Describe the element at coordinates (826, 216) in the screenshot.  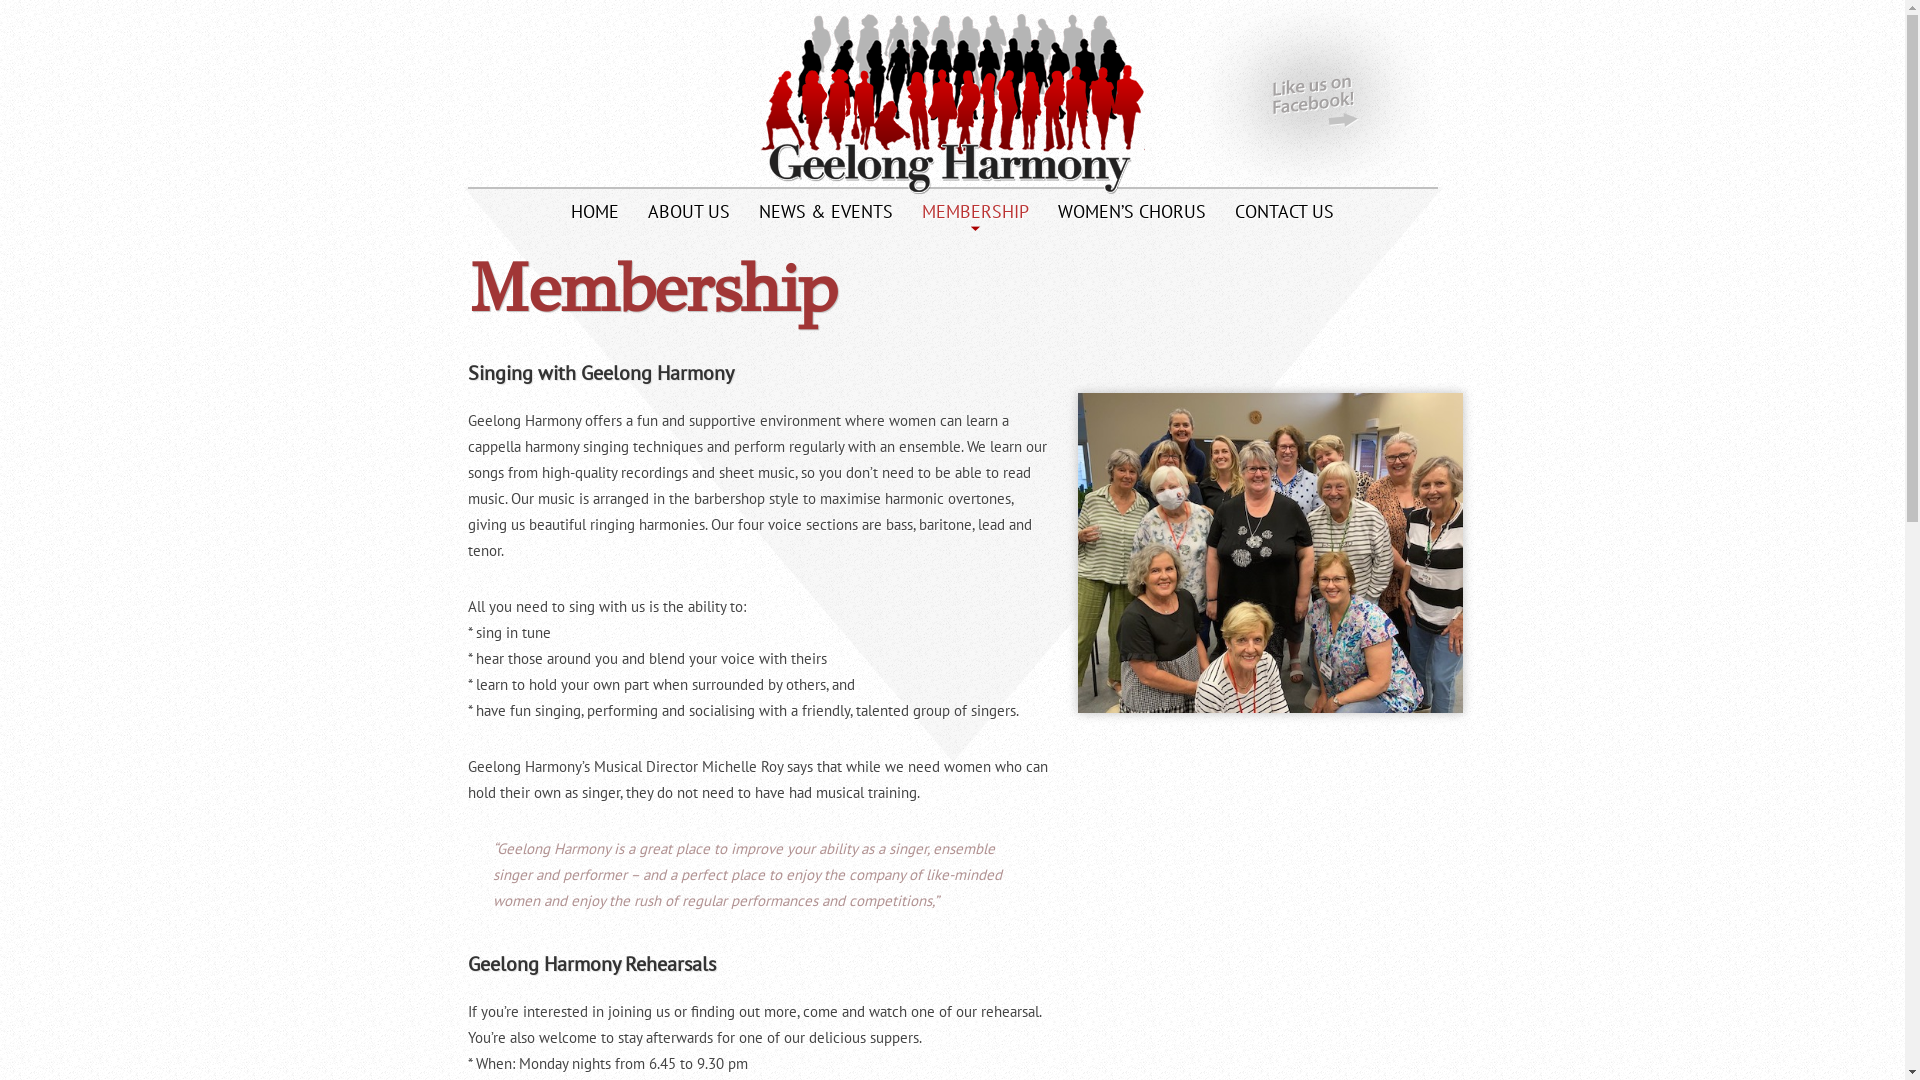
I see `NEWS & EVENTS` at that location.